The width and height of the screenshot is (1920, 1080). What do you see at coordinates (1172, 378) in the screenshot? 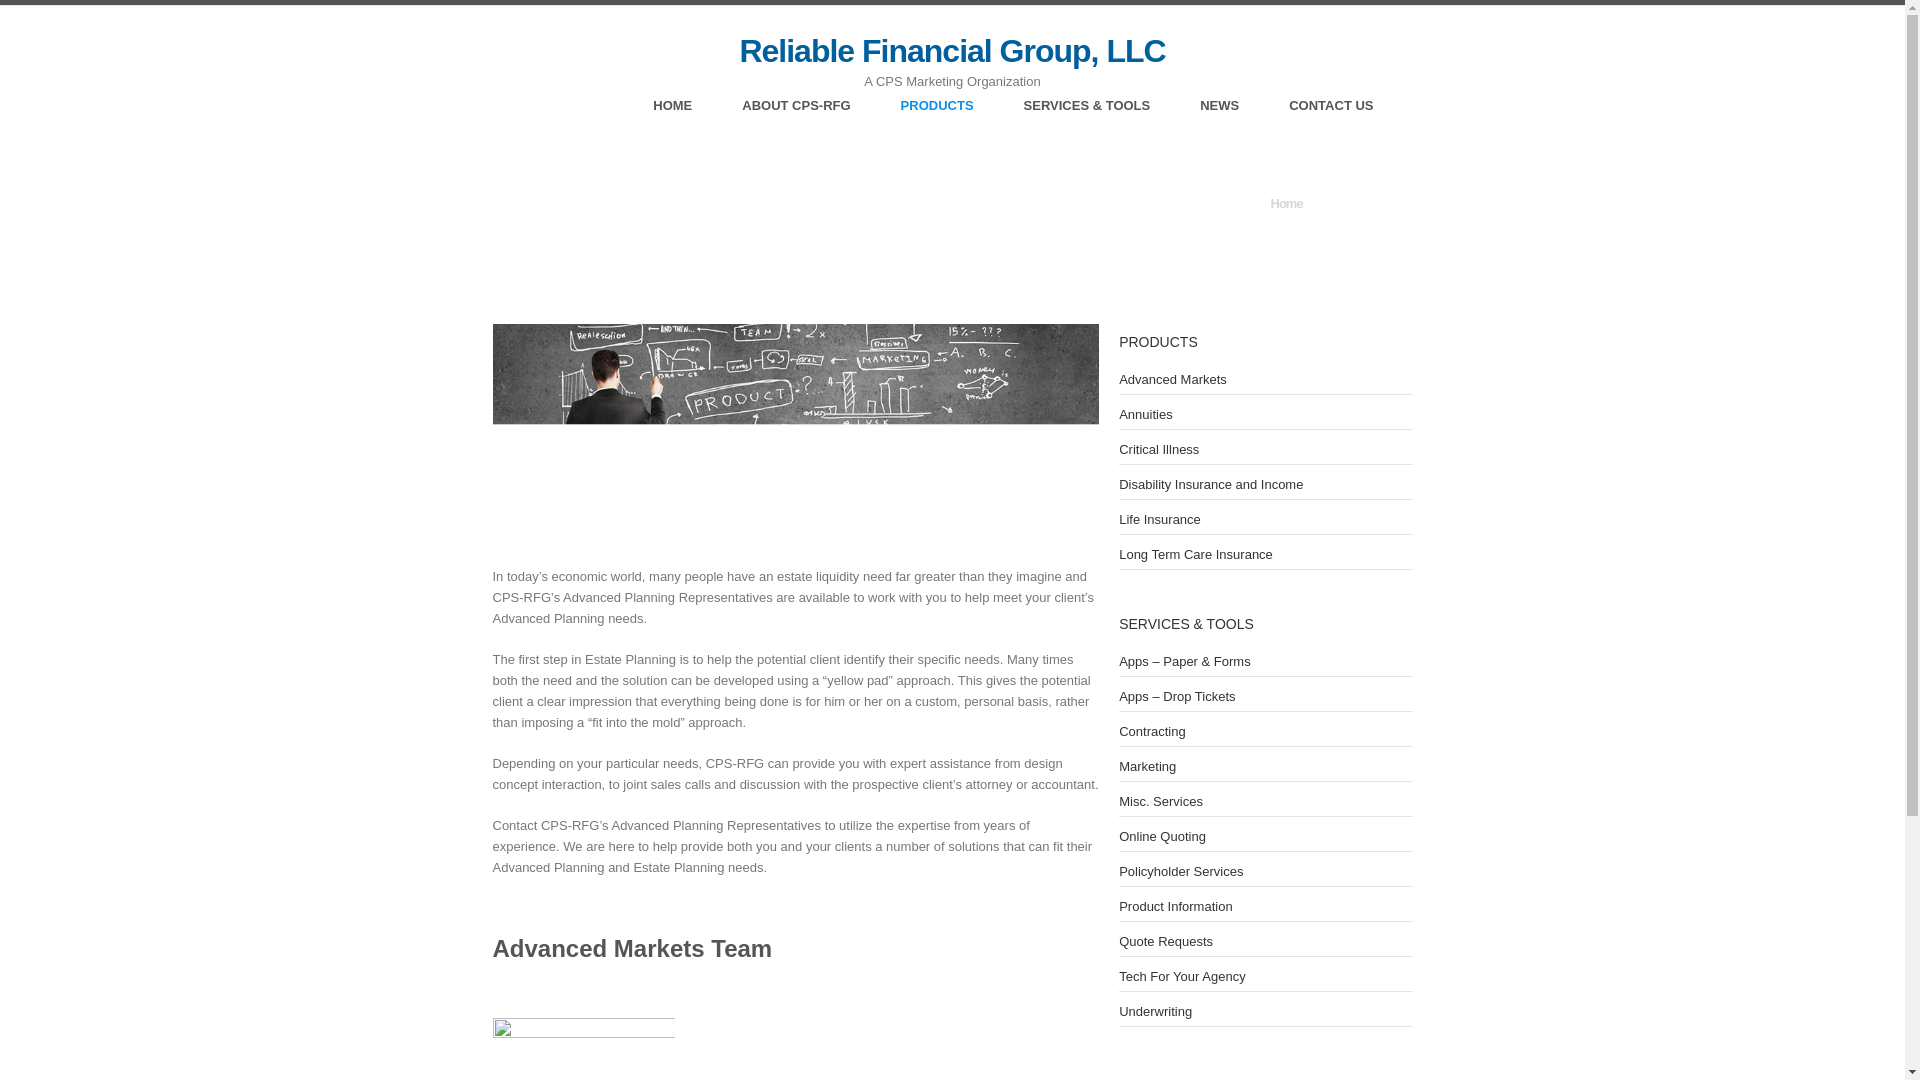
I see `Advanced Markets` at bounding box center [1172, 378].